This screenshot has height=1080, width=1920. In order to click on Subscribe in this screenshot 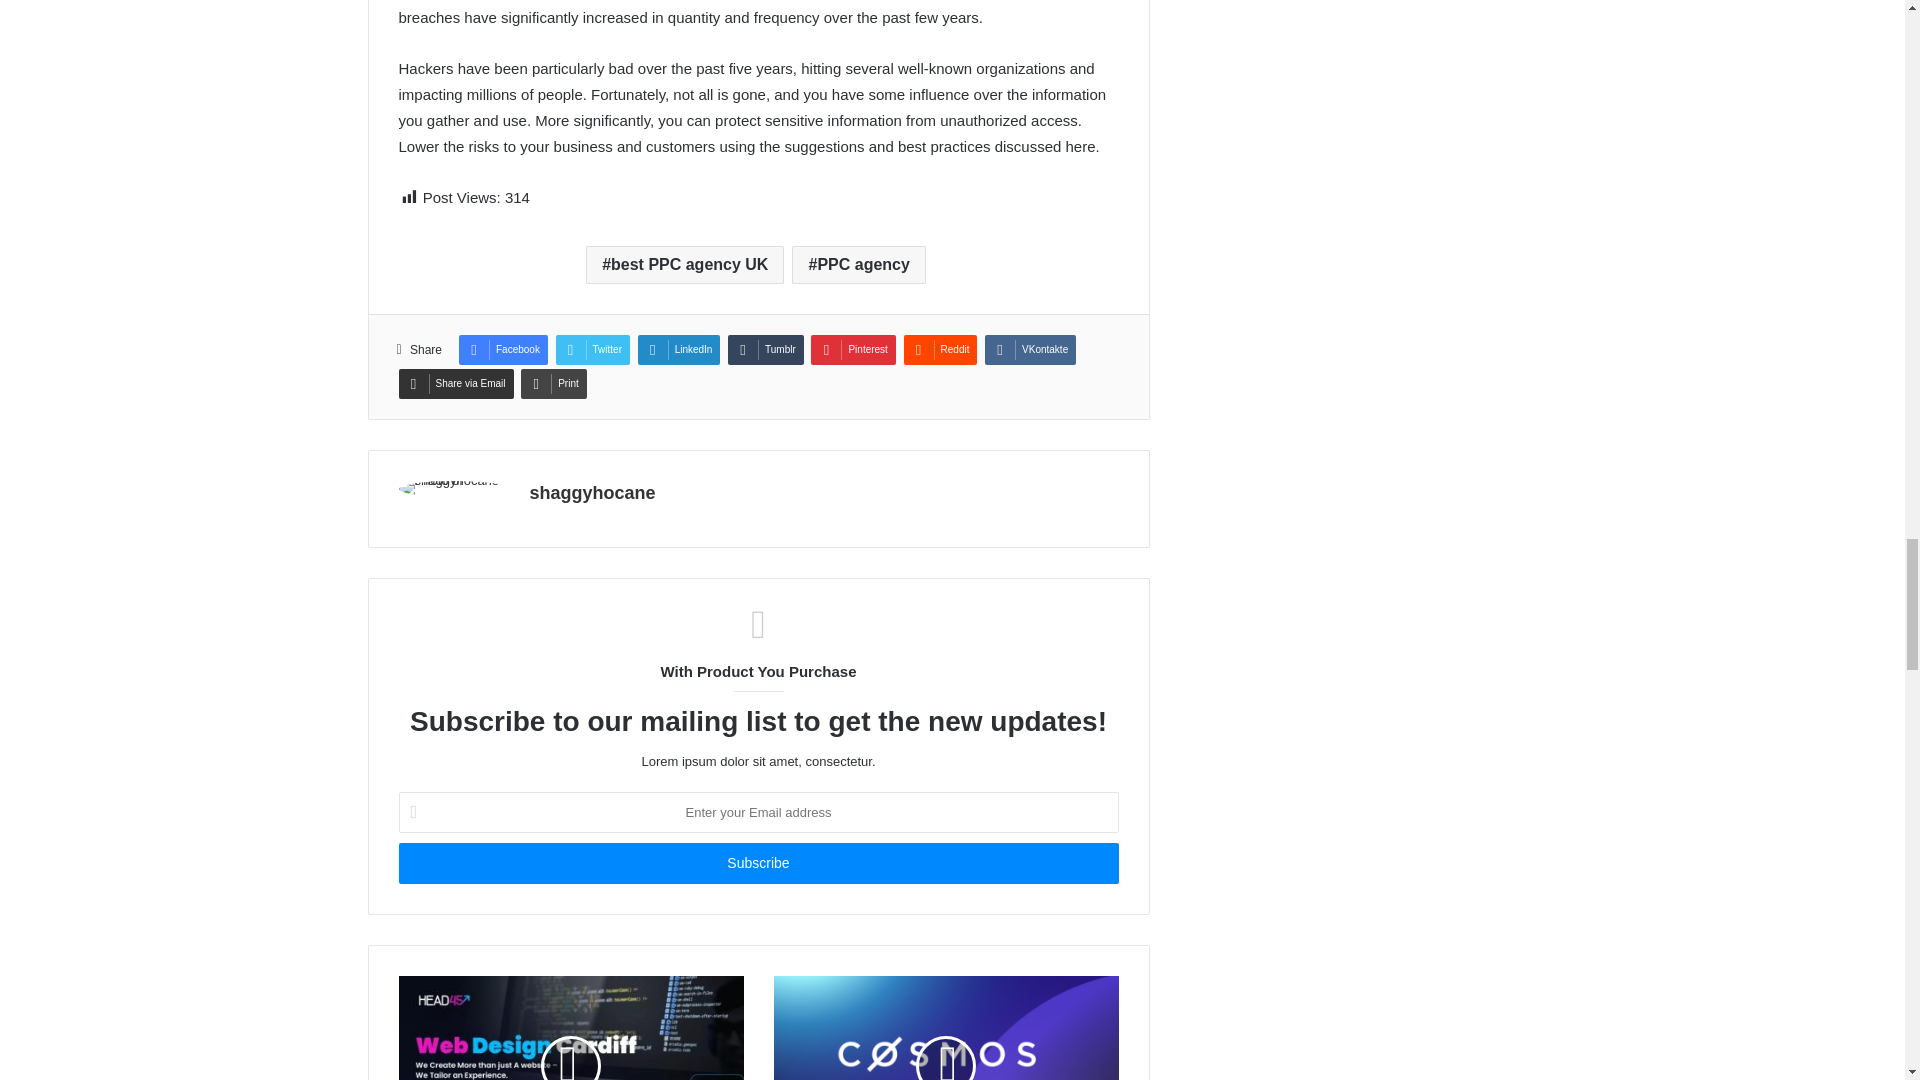, I will do `click(757, 864)`.